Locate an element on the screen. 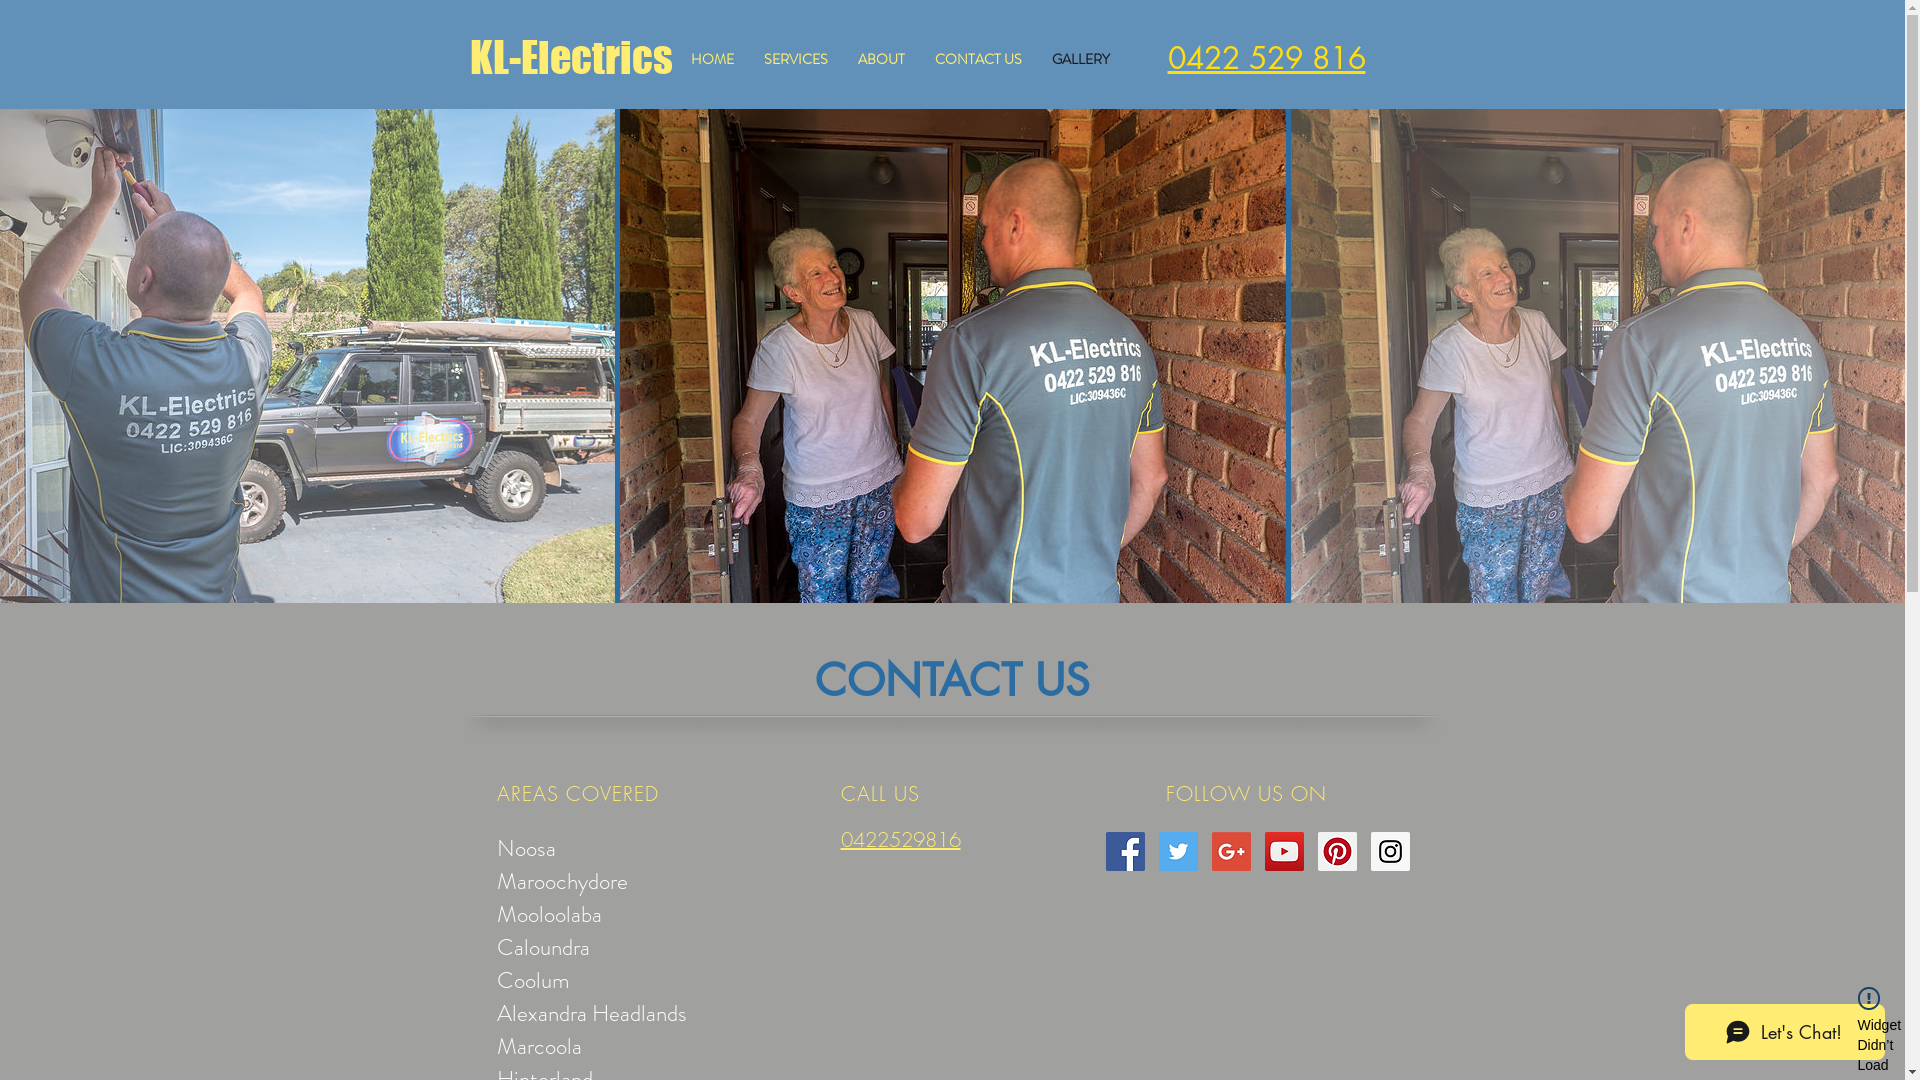 The height and width of the screenshot is (1080, 1920). 0422 529 816 is located at coordinates (1267, 58).